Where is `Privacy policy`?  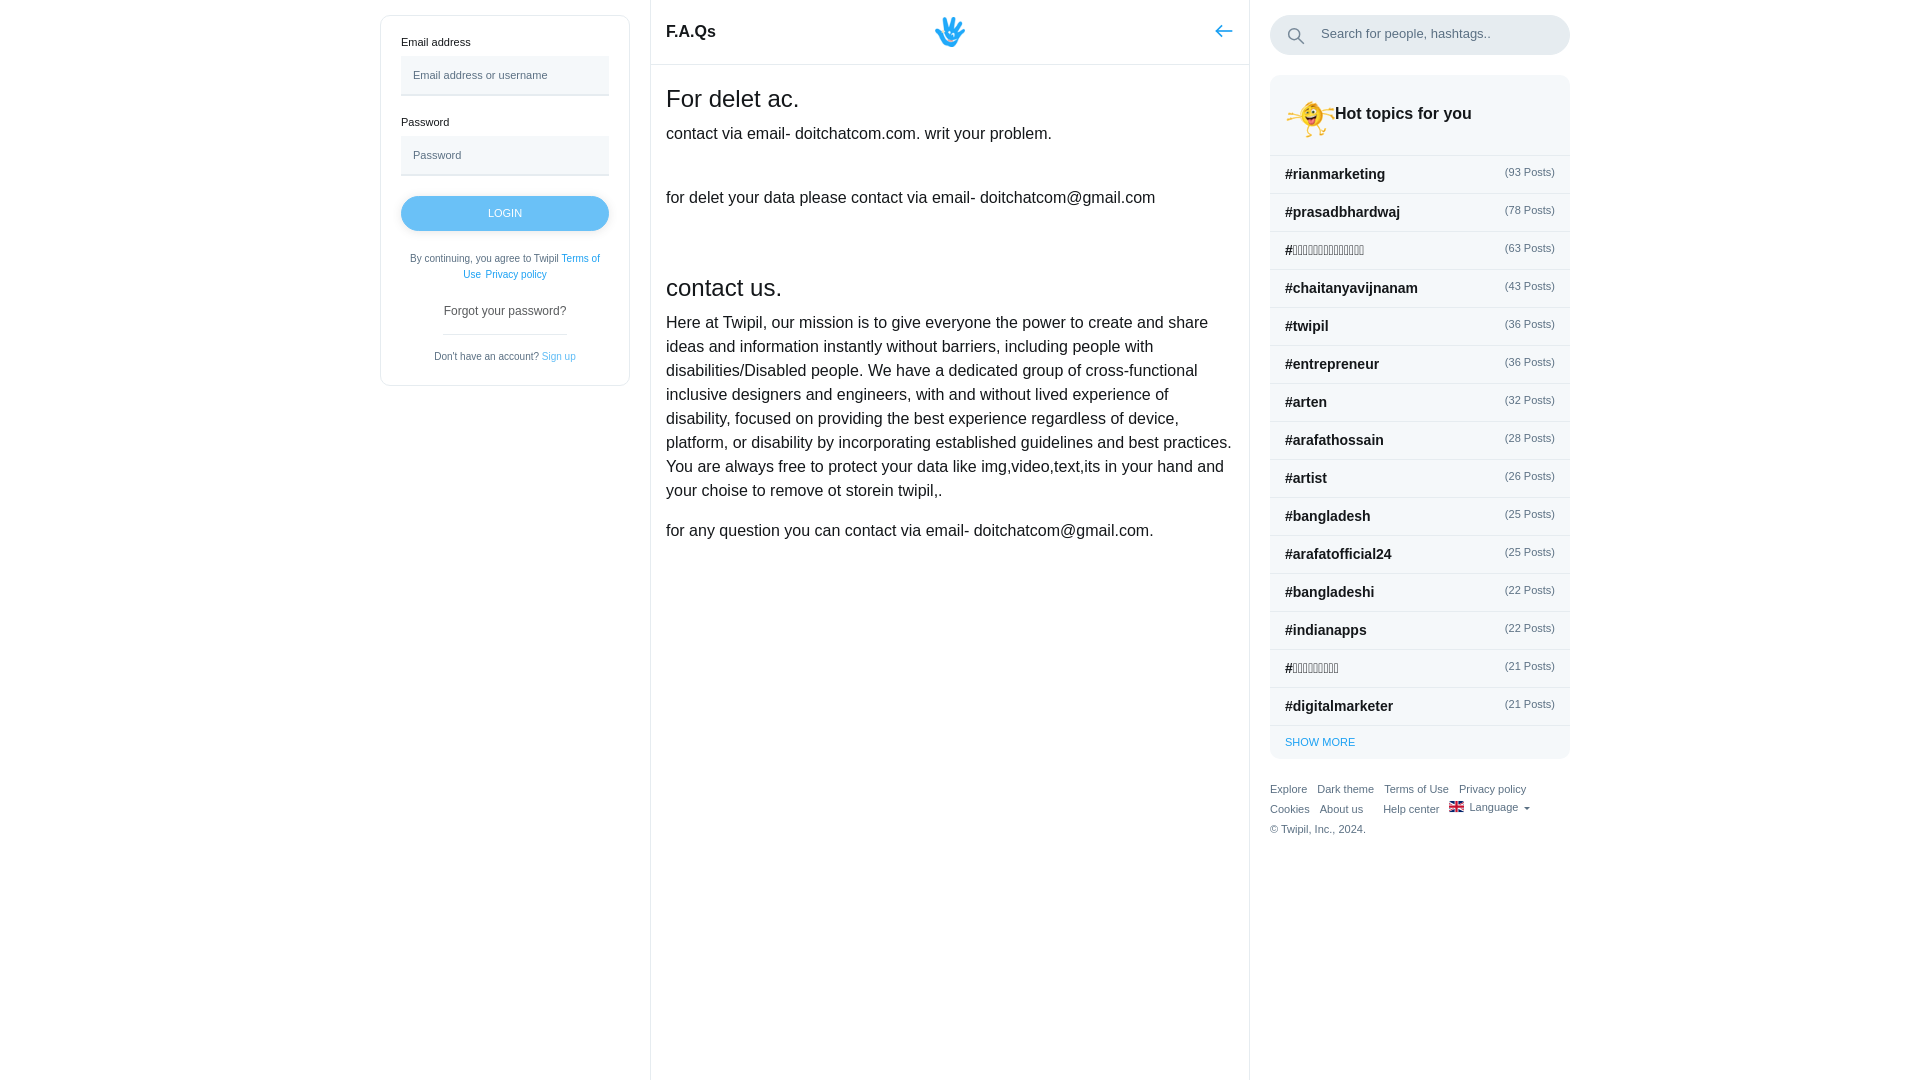 Privacy policy is located at coordinates (516, 274).